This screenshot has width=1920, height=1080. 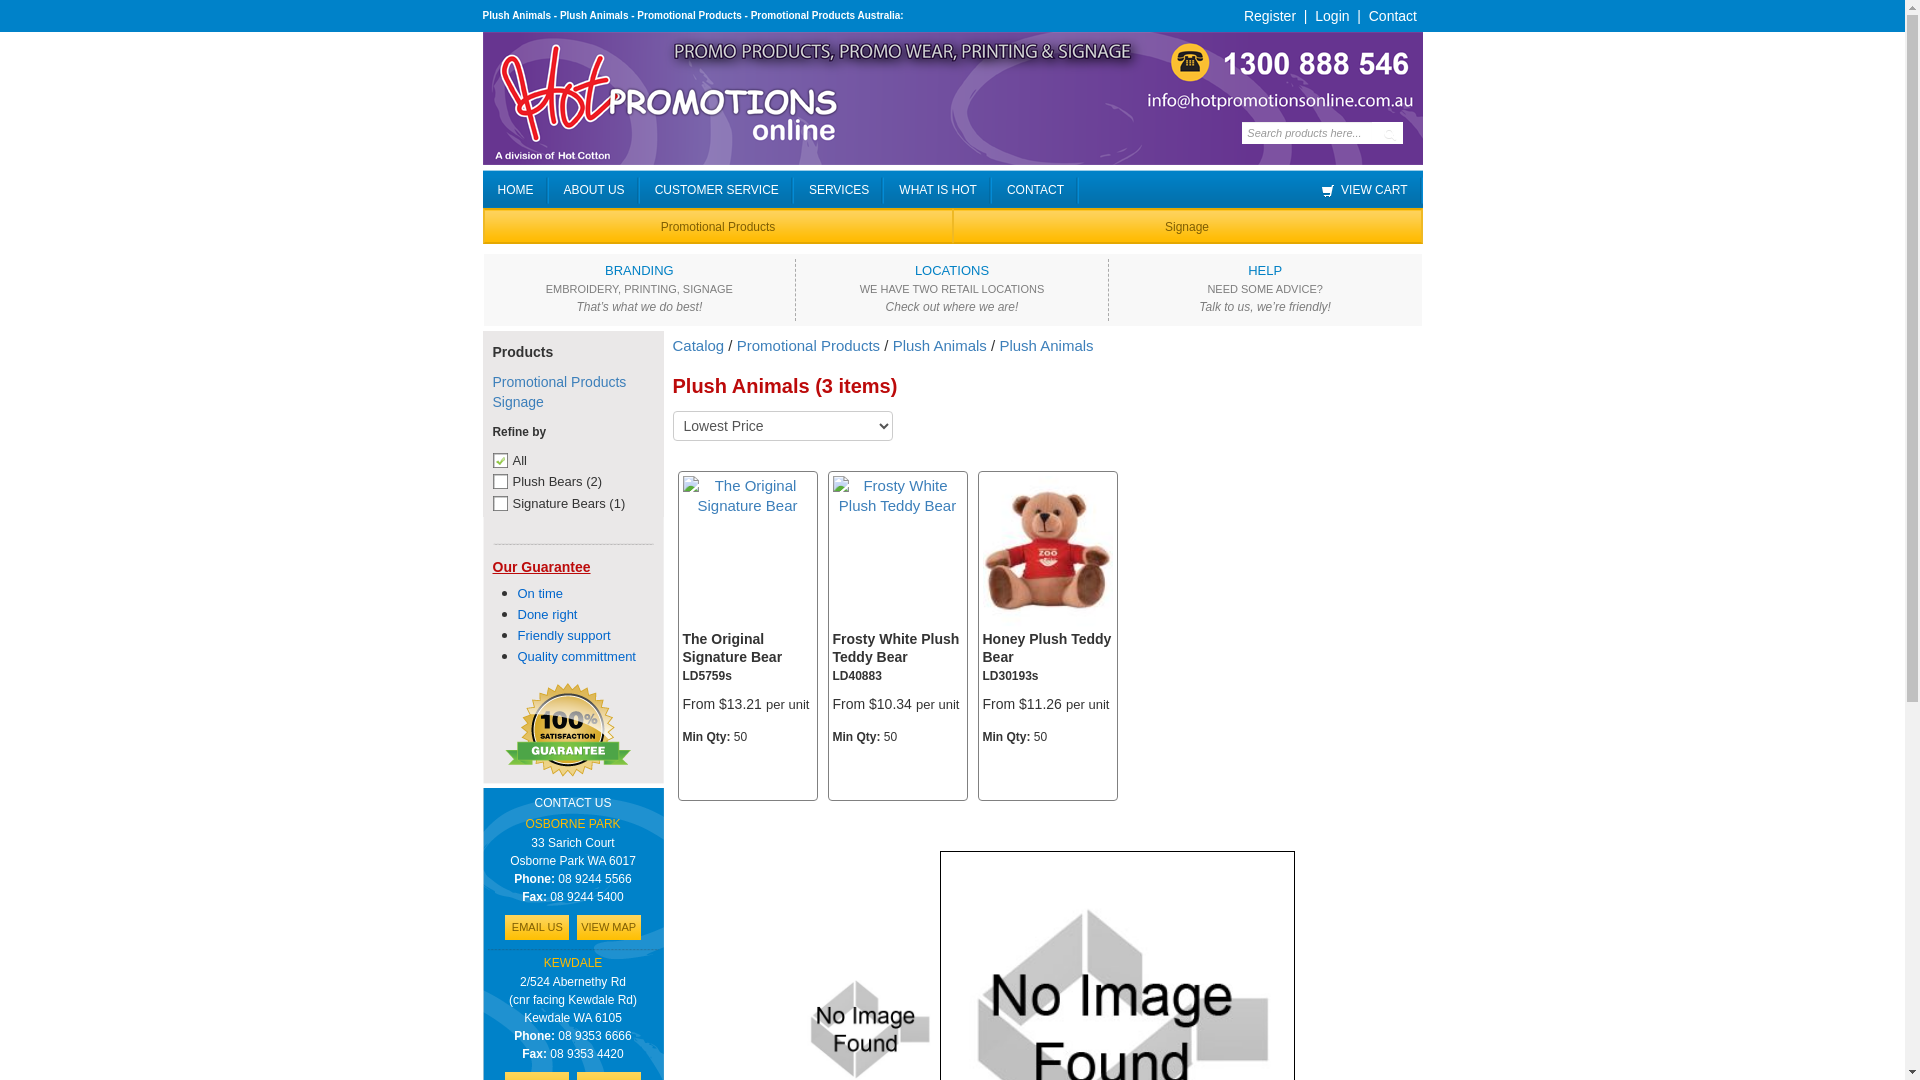 What do you see at coordinates (747, 494) in the screenshot?
I see `The Original Signature Bear` at bounding box center [747, 494].